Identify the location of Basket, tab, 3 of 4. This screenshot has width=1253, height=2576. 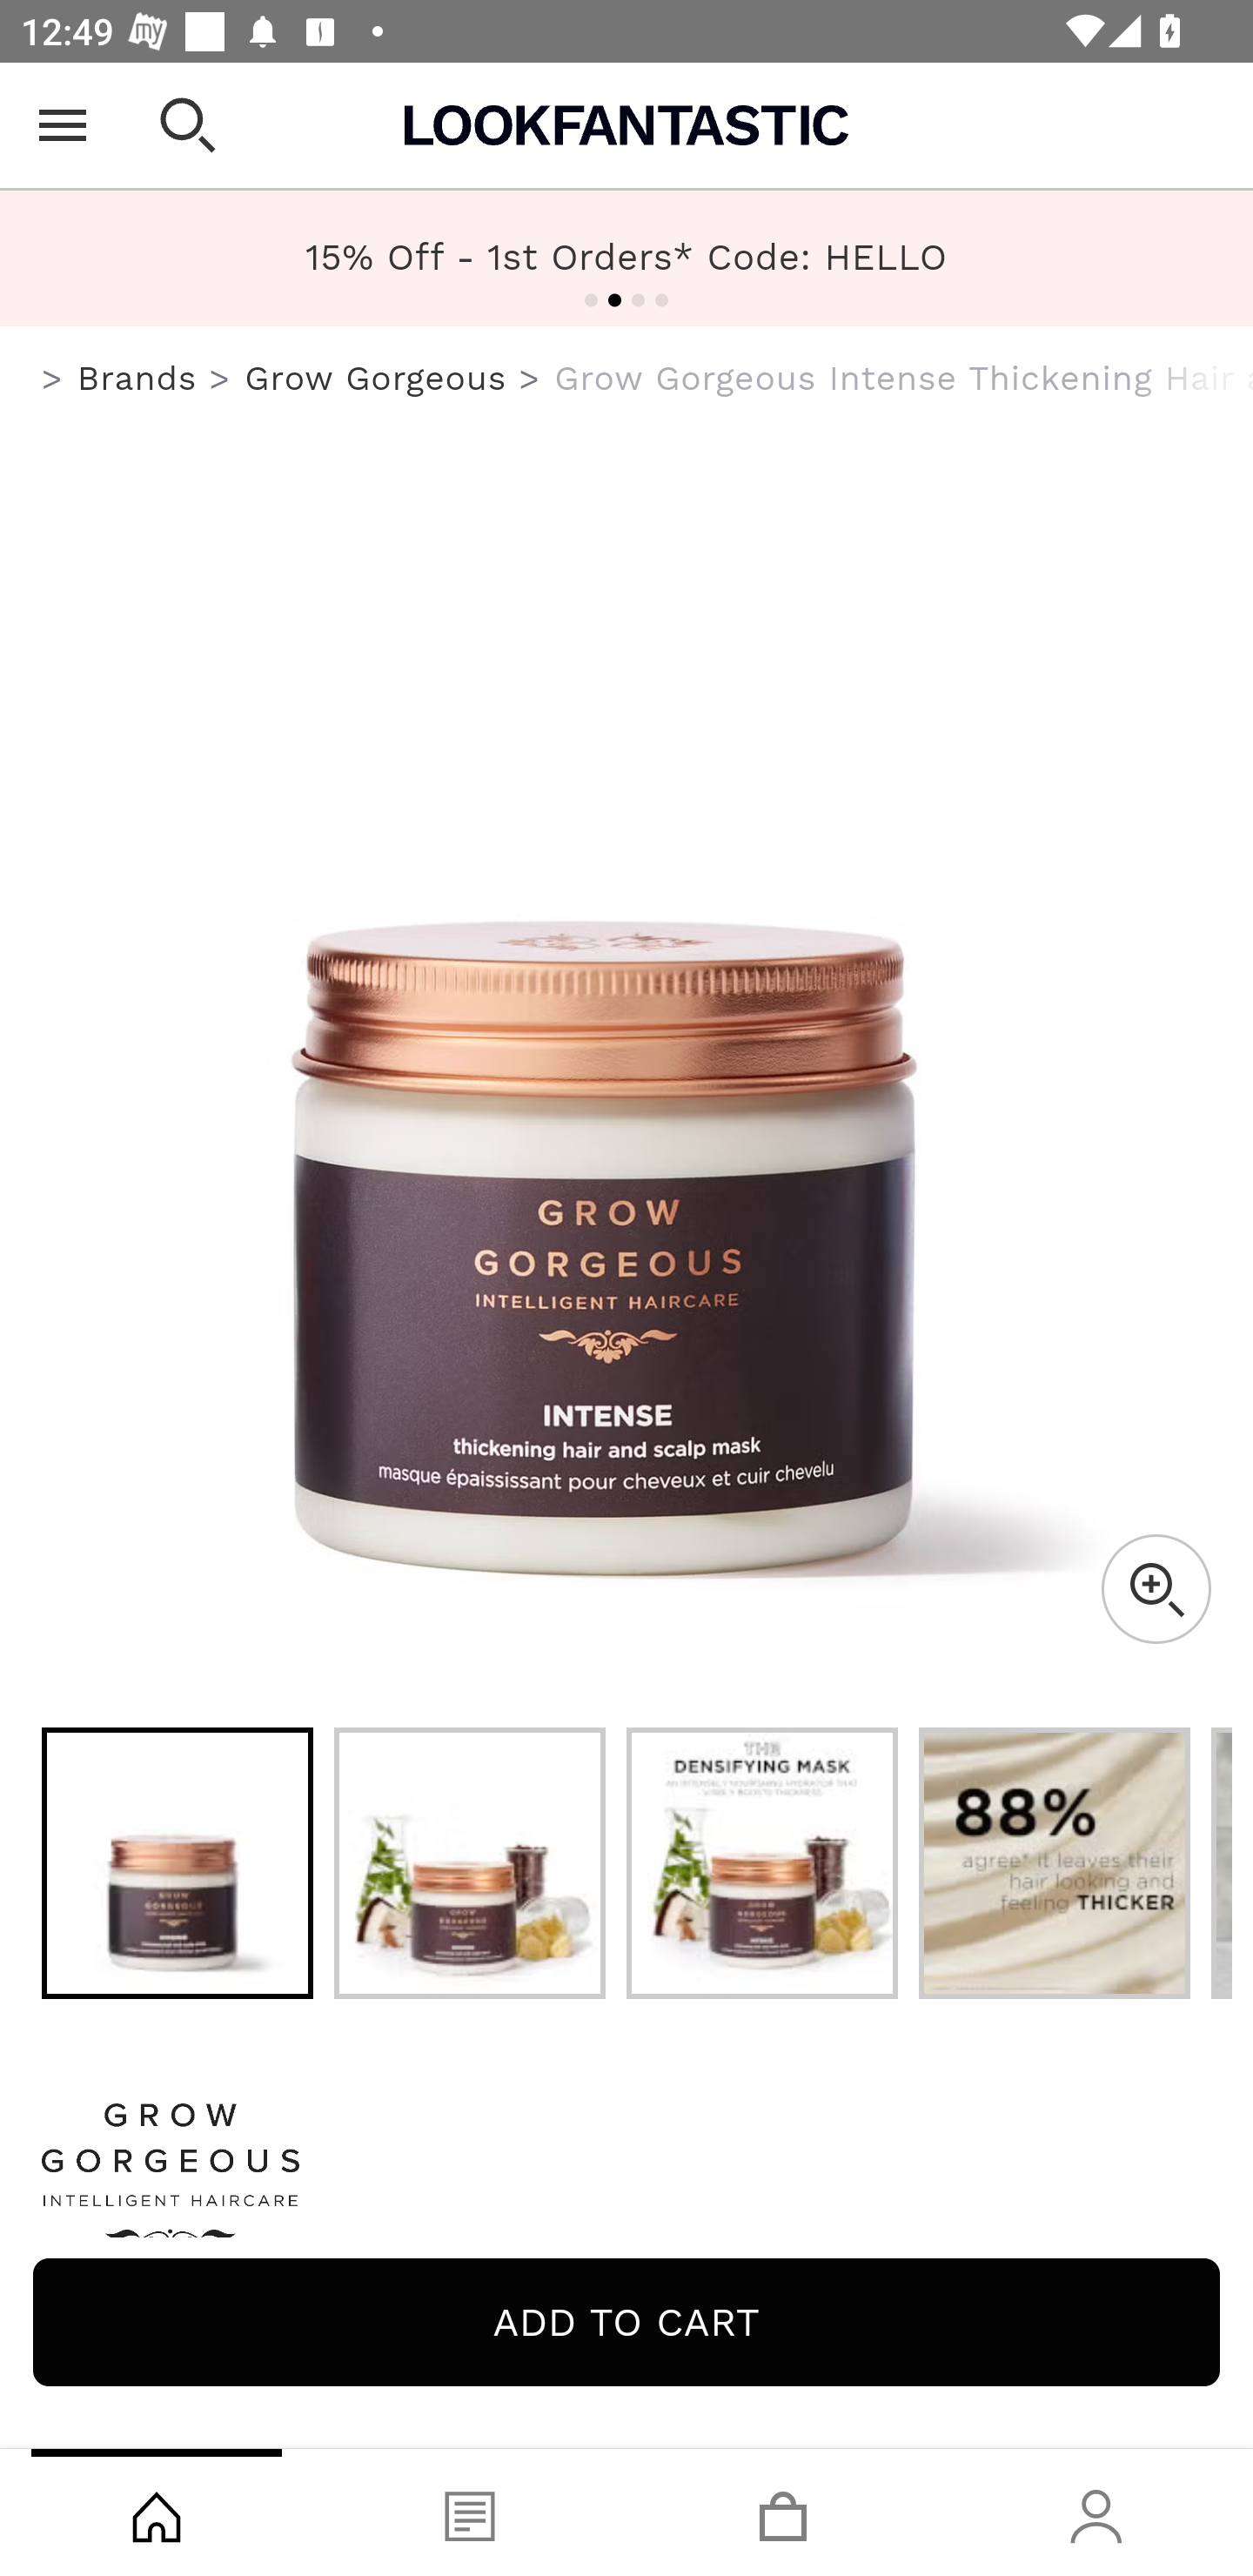
(783, 2512).